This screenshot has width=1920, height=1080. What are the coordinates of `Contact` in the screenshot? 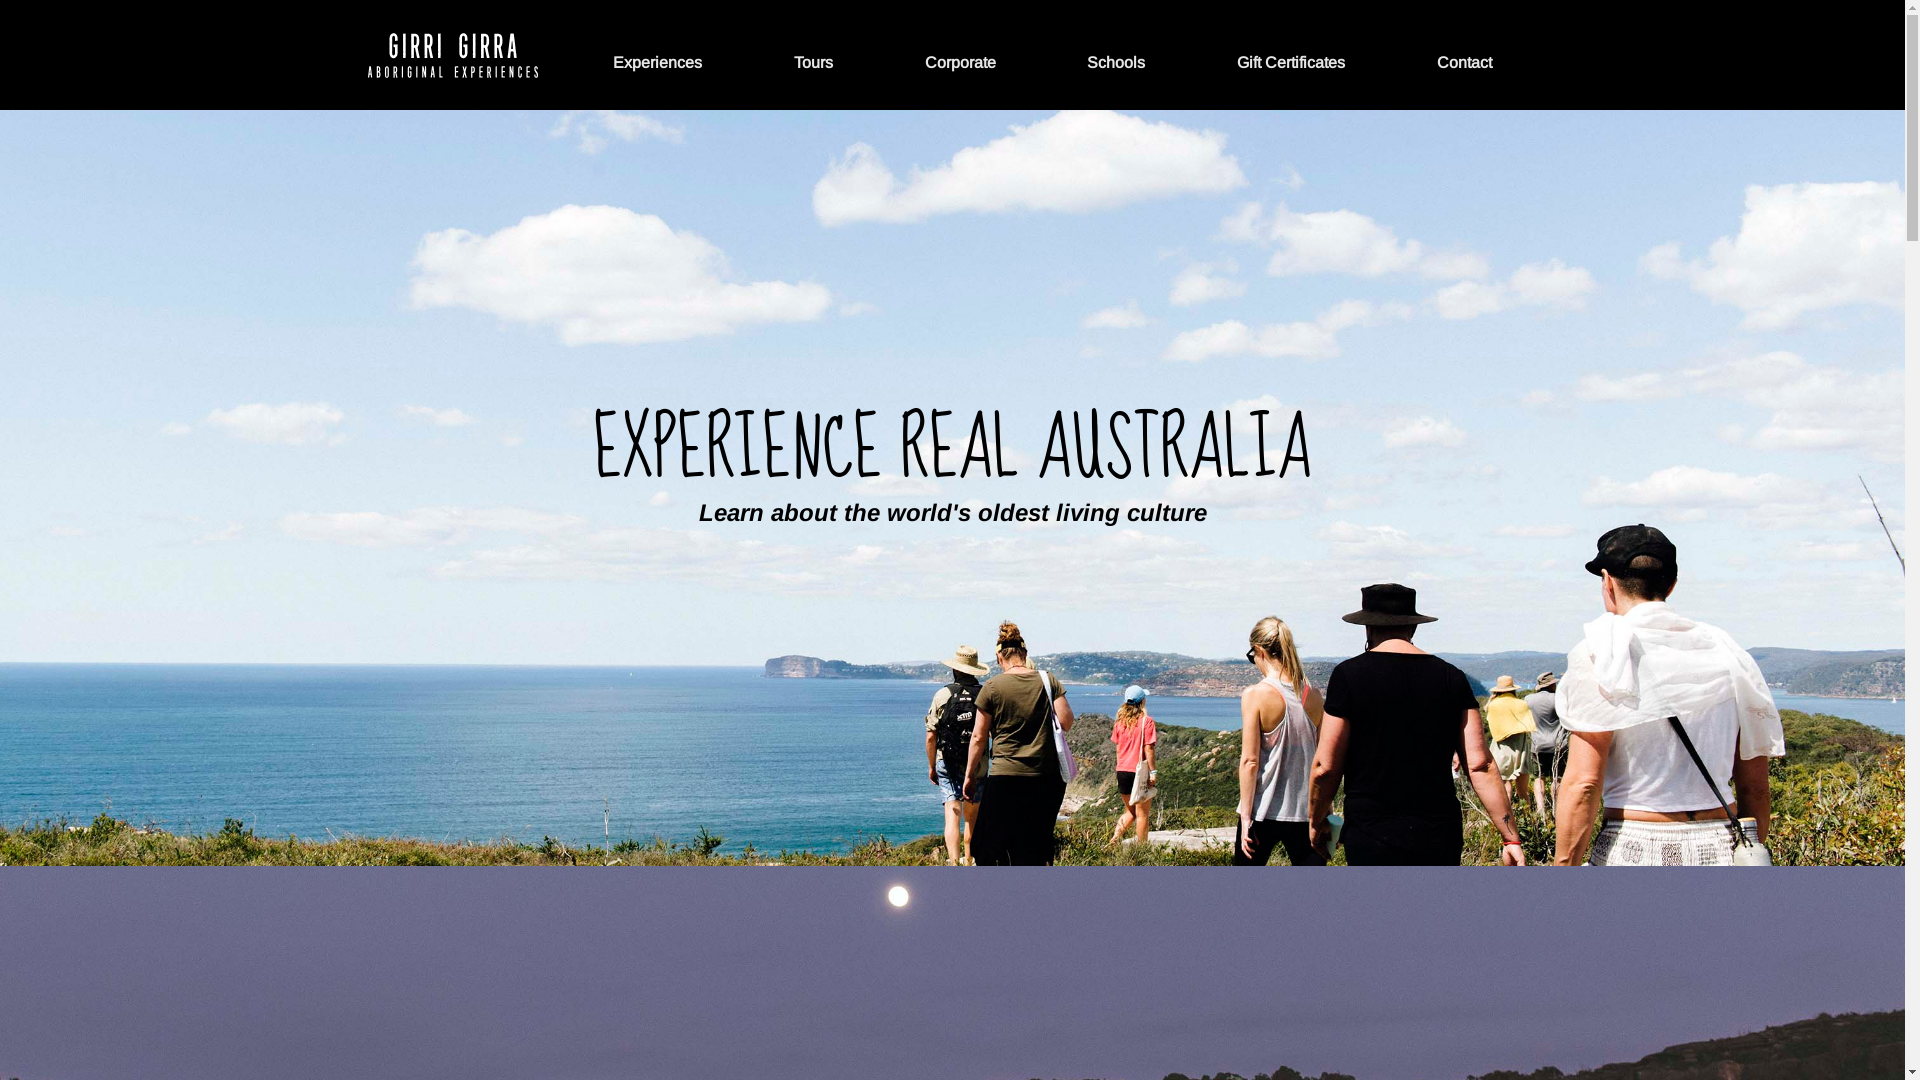 It's located at (1464, 62).